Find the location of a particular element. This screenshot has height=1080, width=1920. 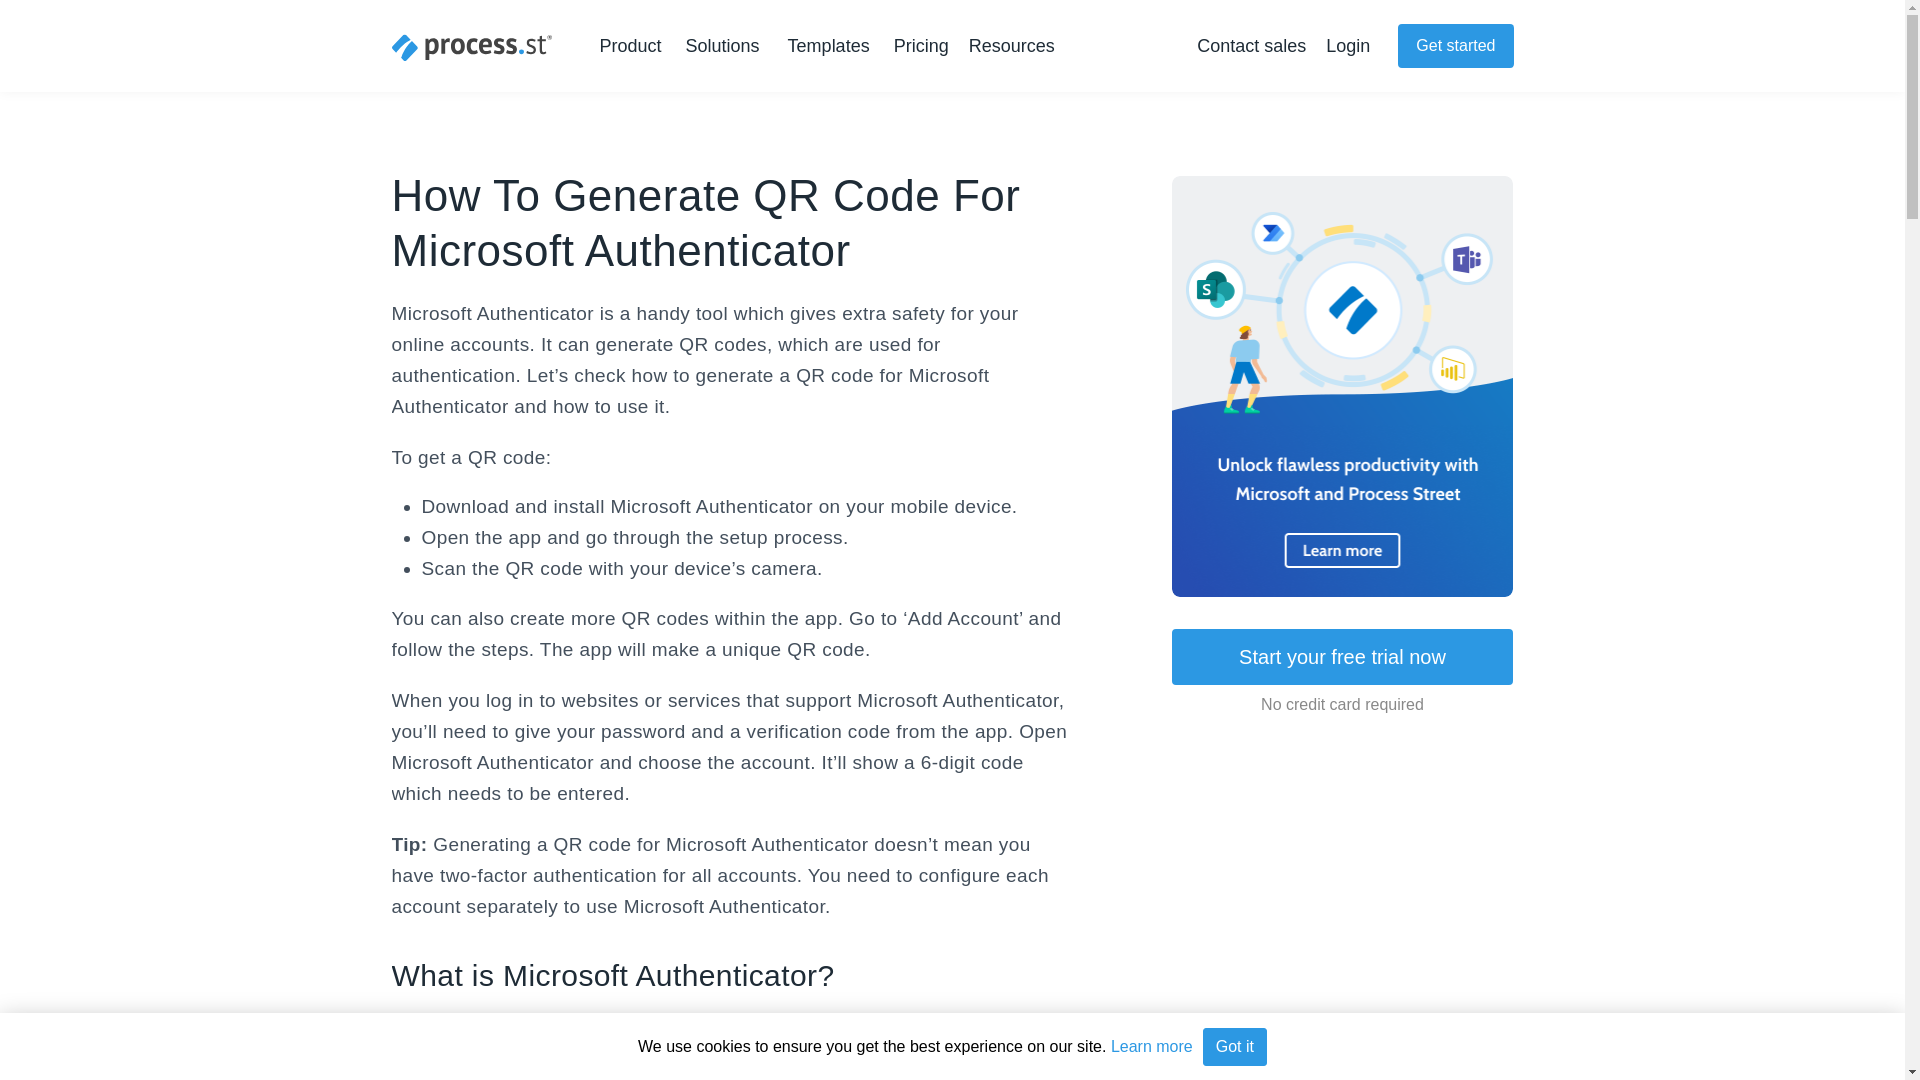

Process Street is located at coordinates (472, 47).